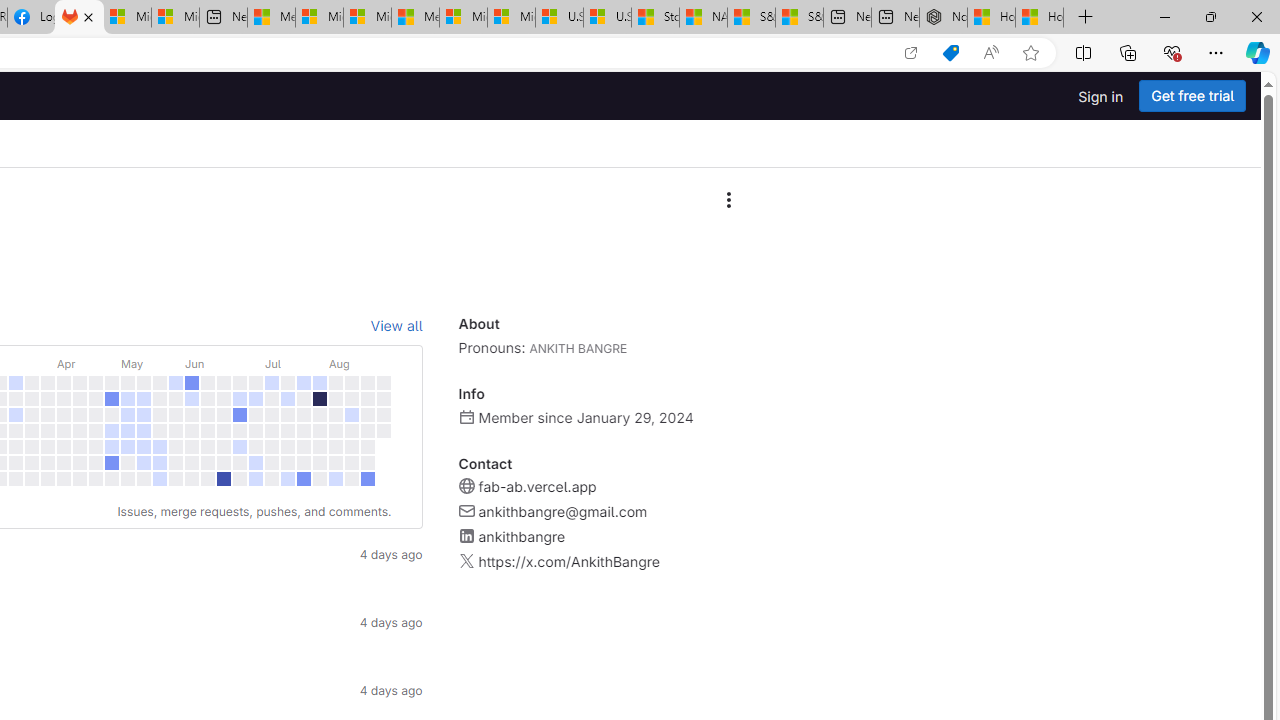 The image size is (1280, 720). Describe the element at coordinates (728, 200) in the screenshot. I see `AutomationID: dropdown-toggle-btn-16` at that location.